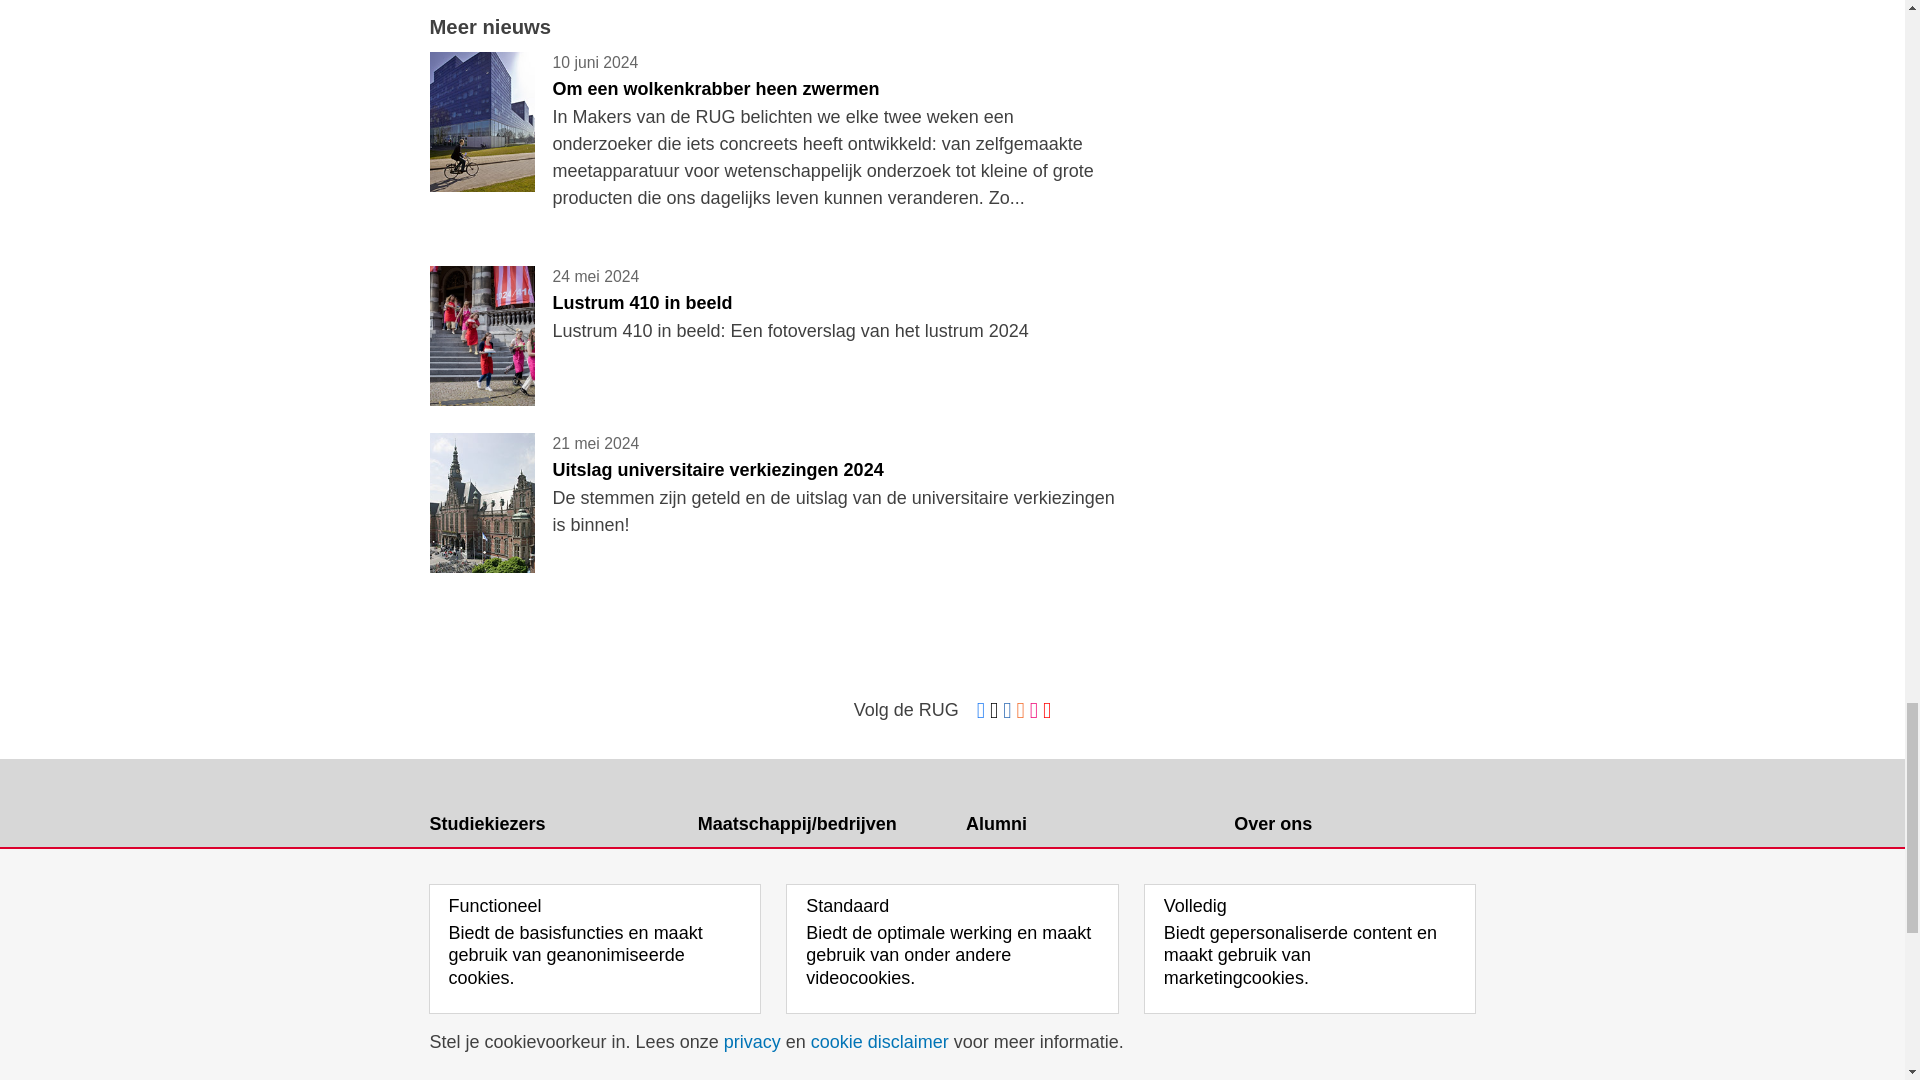 This screenshot has width=1920, height=1080. I want to click on youtube, so click(1046, 710).